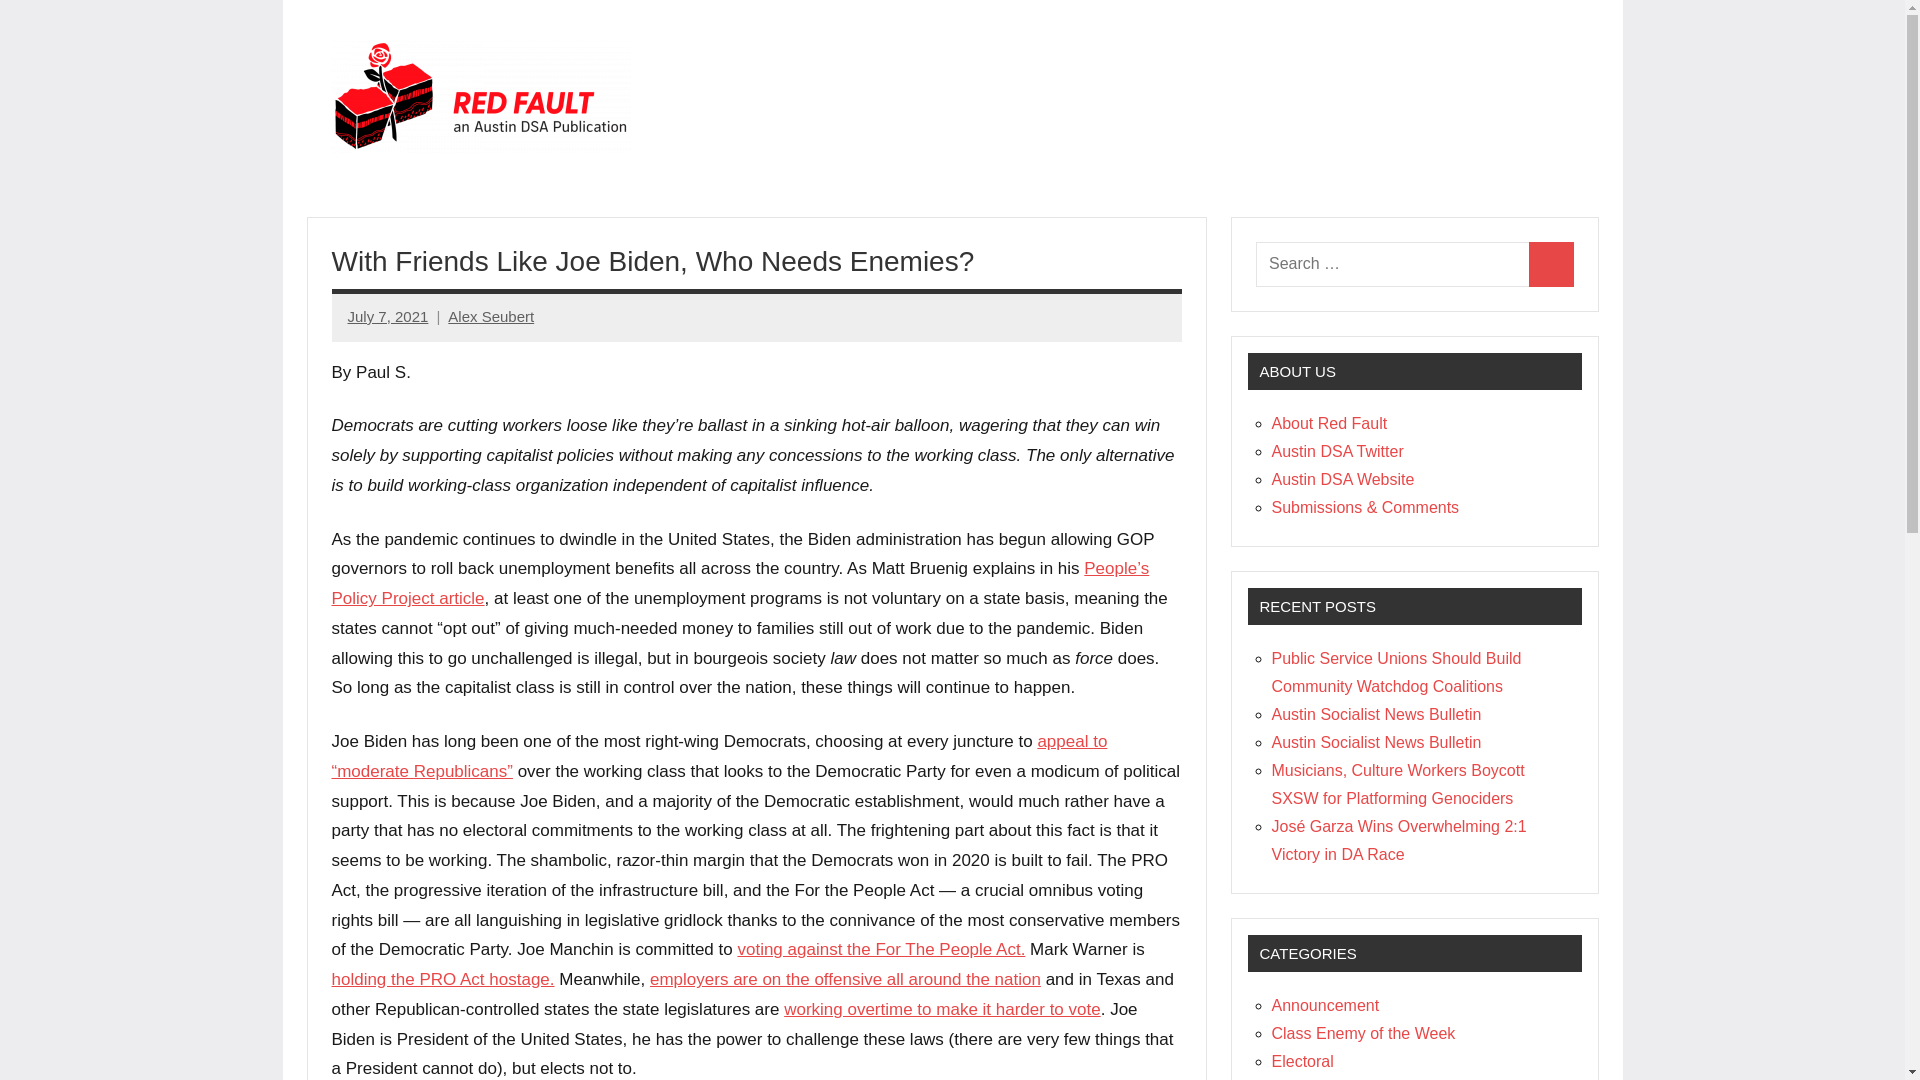 The height and width of the screenshot is (1080, 1920). What do you see at coordinates (1337, 451) in the screenshot?
I see `Austin DSA Twitter` at bounding box center [1337, 451].